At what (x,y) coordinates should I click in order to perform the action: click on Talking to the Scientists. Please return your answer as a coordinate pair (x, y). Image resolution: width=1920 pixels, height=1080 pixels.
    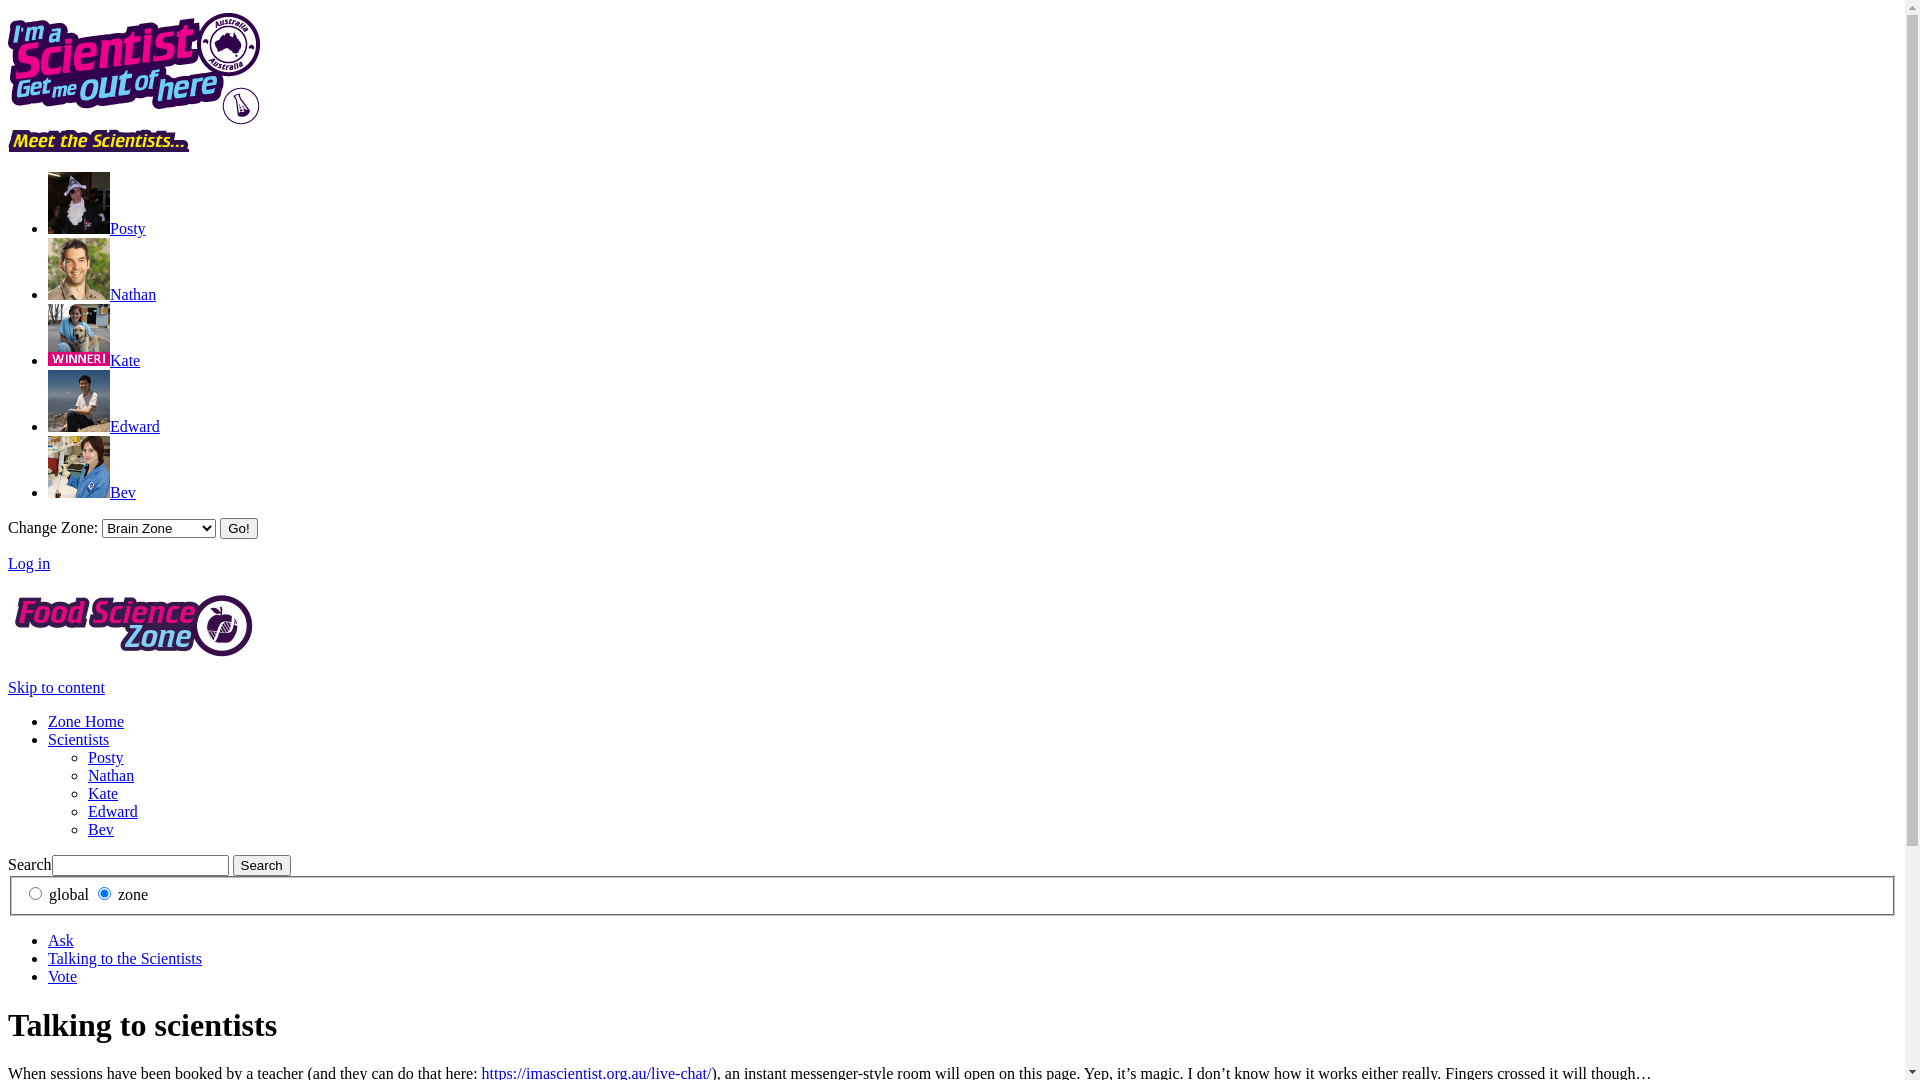
    Looking at the image, I should click on (125, 958).